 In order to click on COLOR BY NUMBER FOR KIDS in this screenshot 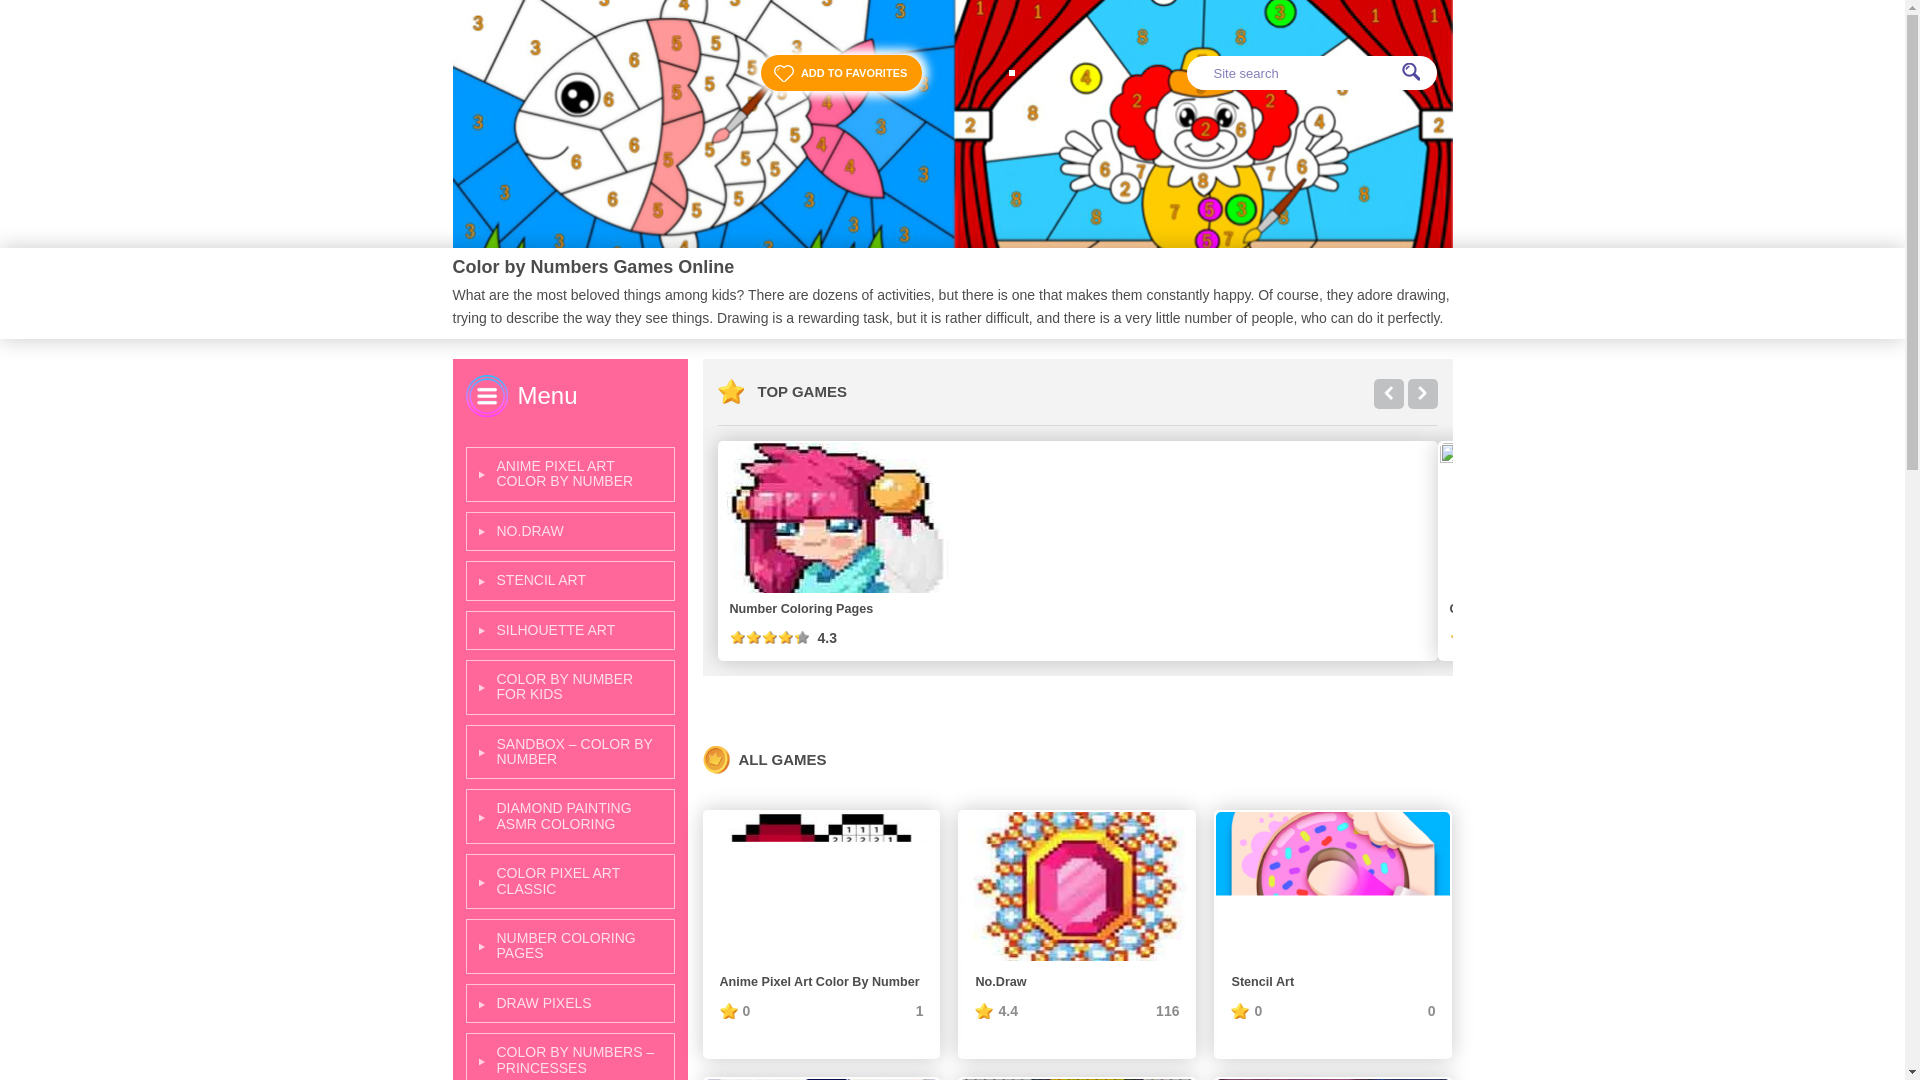, I will do `click(570, 686)`.